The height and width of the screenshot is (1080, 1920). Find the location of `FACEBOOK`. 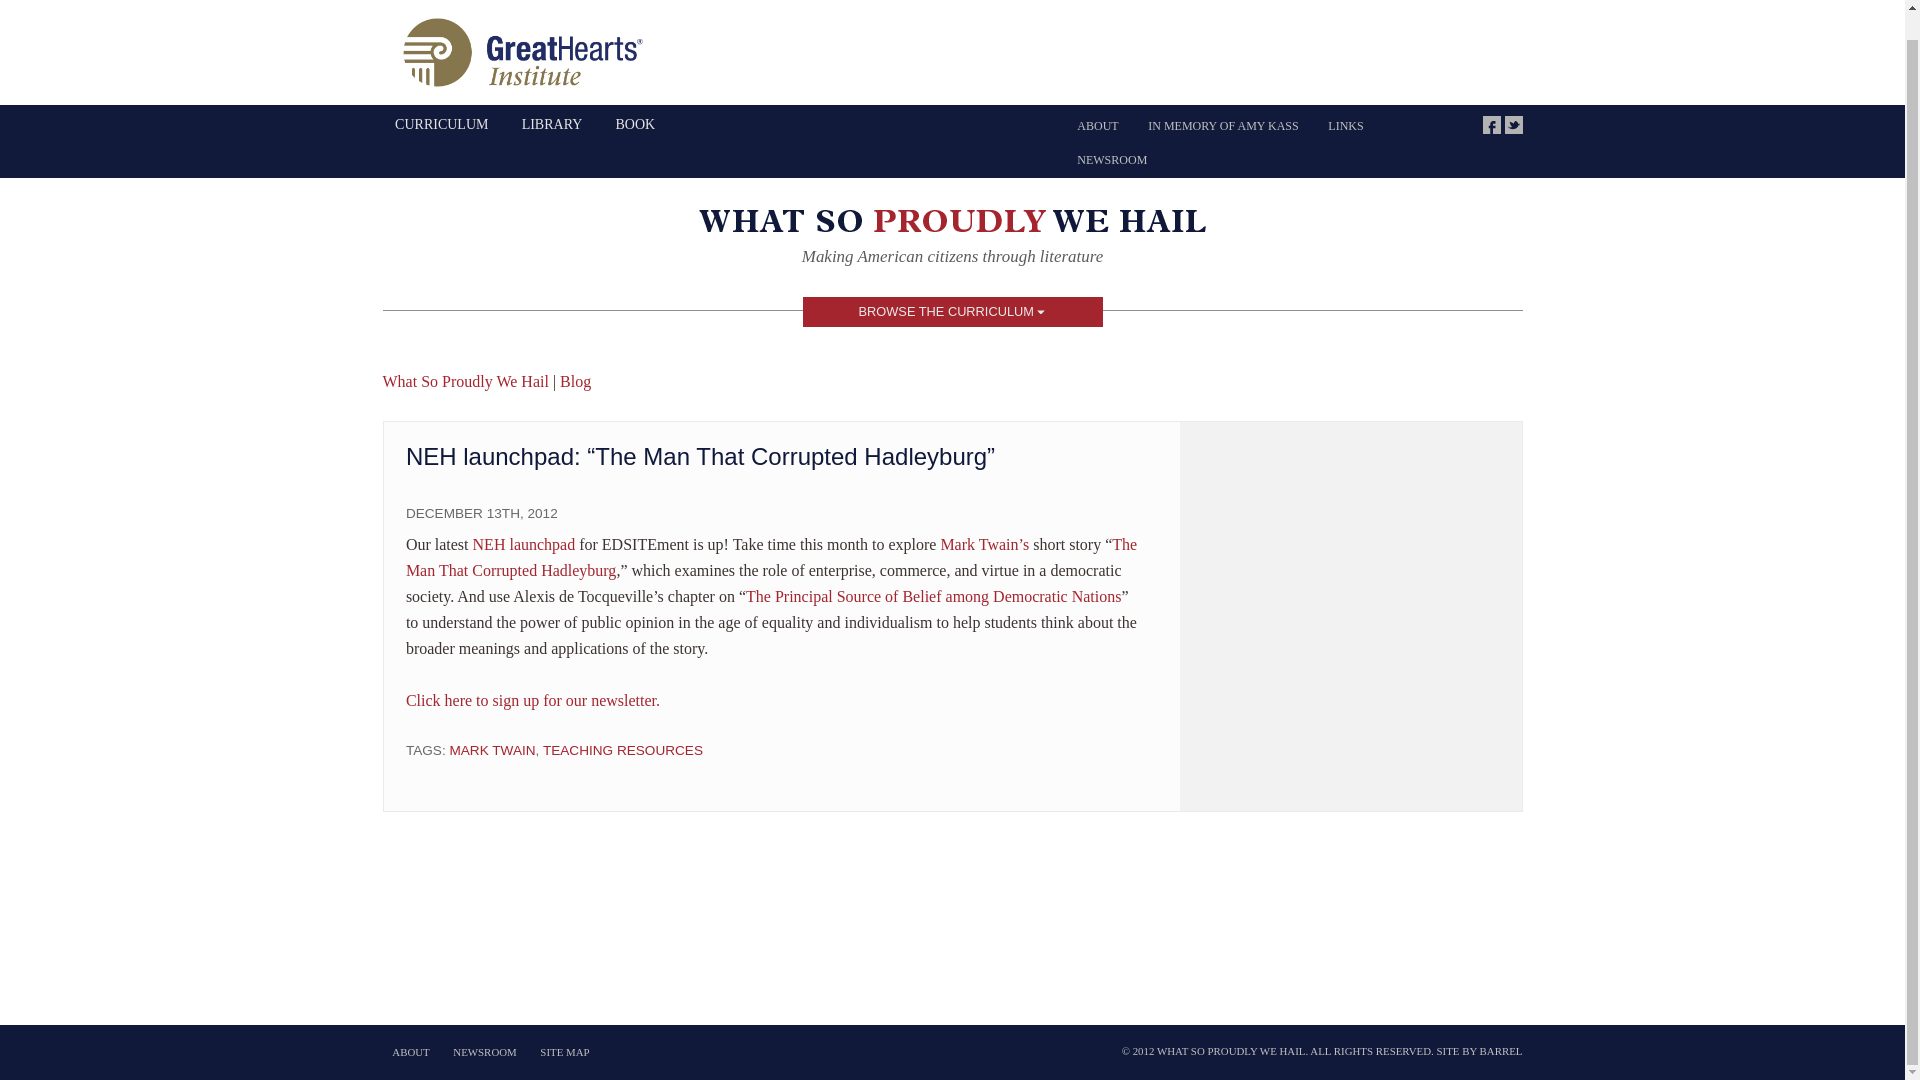

FACEBOOK is located at coordinates (1492, 124).